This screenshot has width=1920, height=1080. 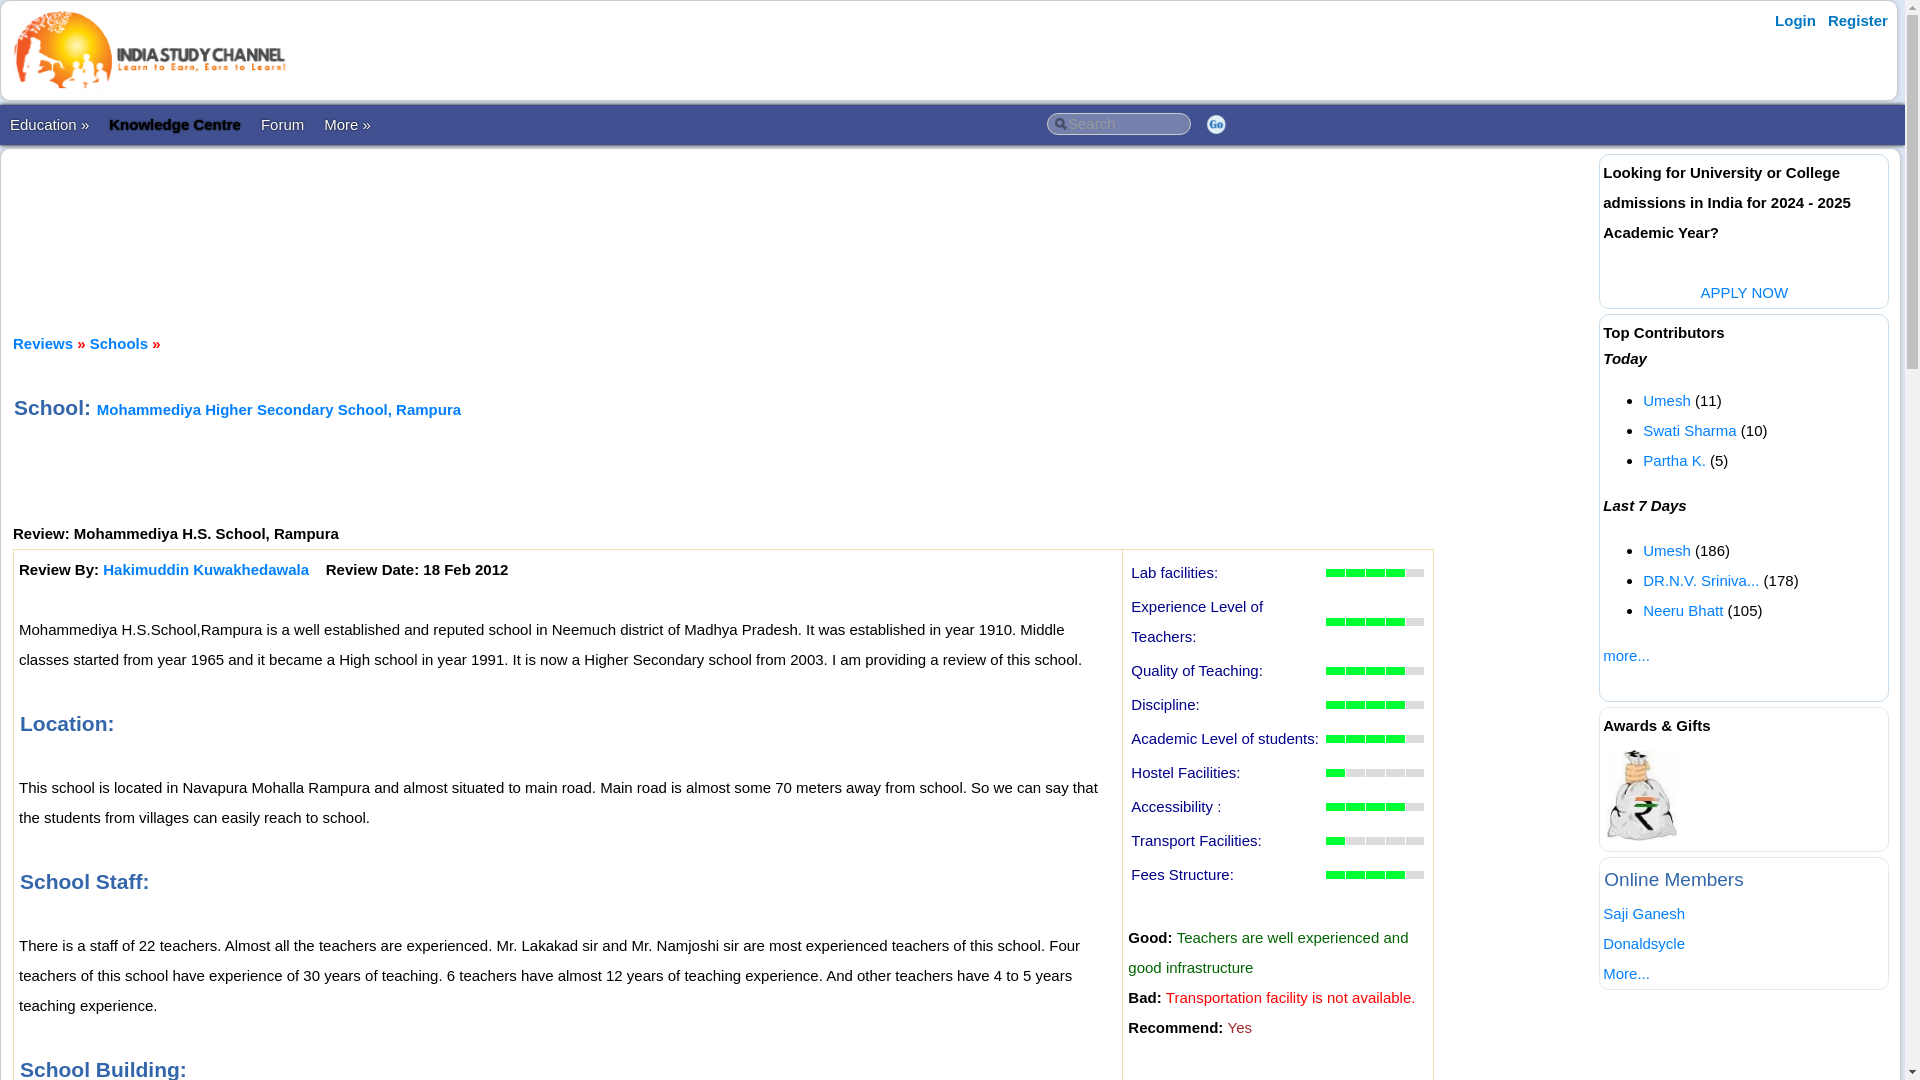 What do you see at coordinates (278, 408) in the screenshot?
I see `School Mohammediya Higher Secondary School, Rampura` at bounding box center [278, 408].